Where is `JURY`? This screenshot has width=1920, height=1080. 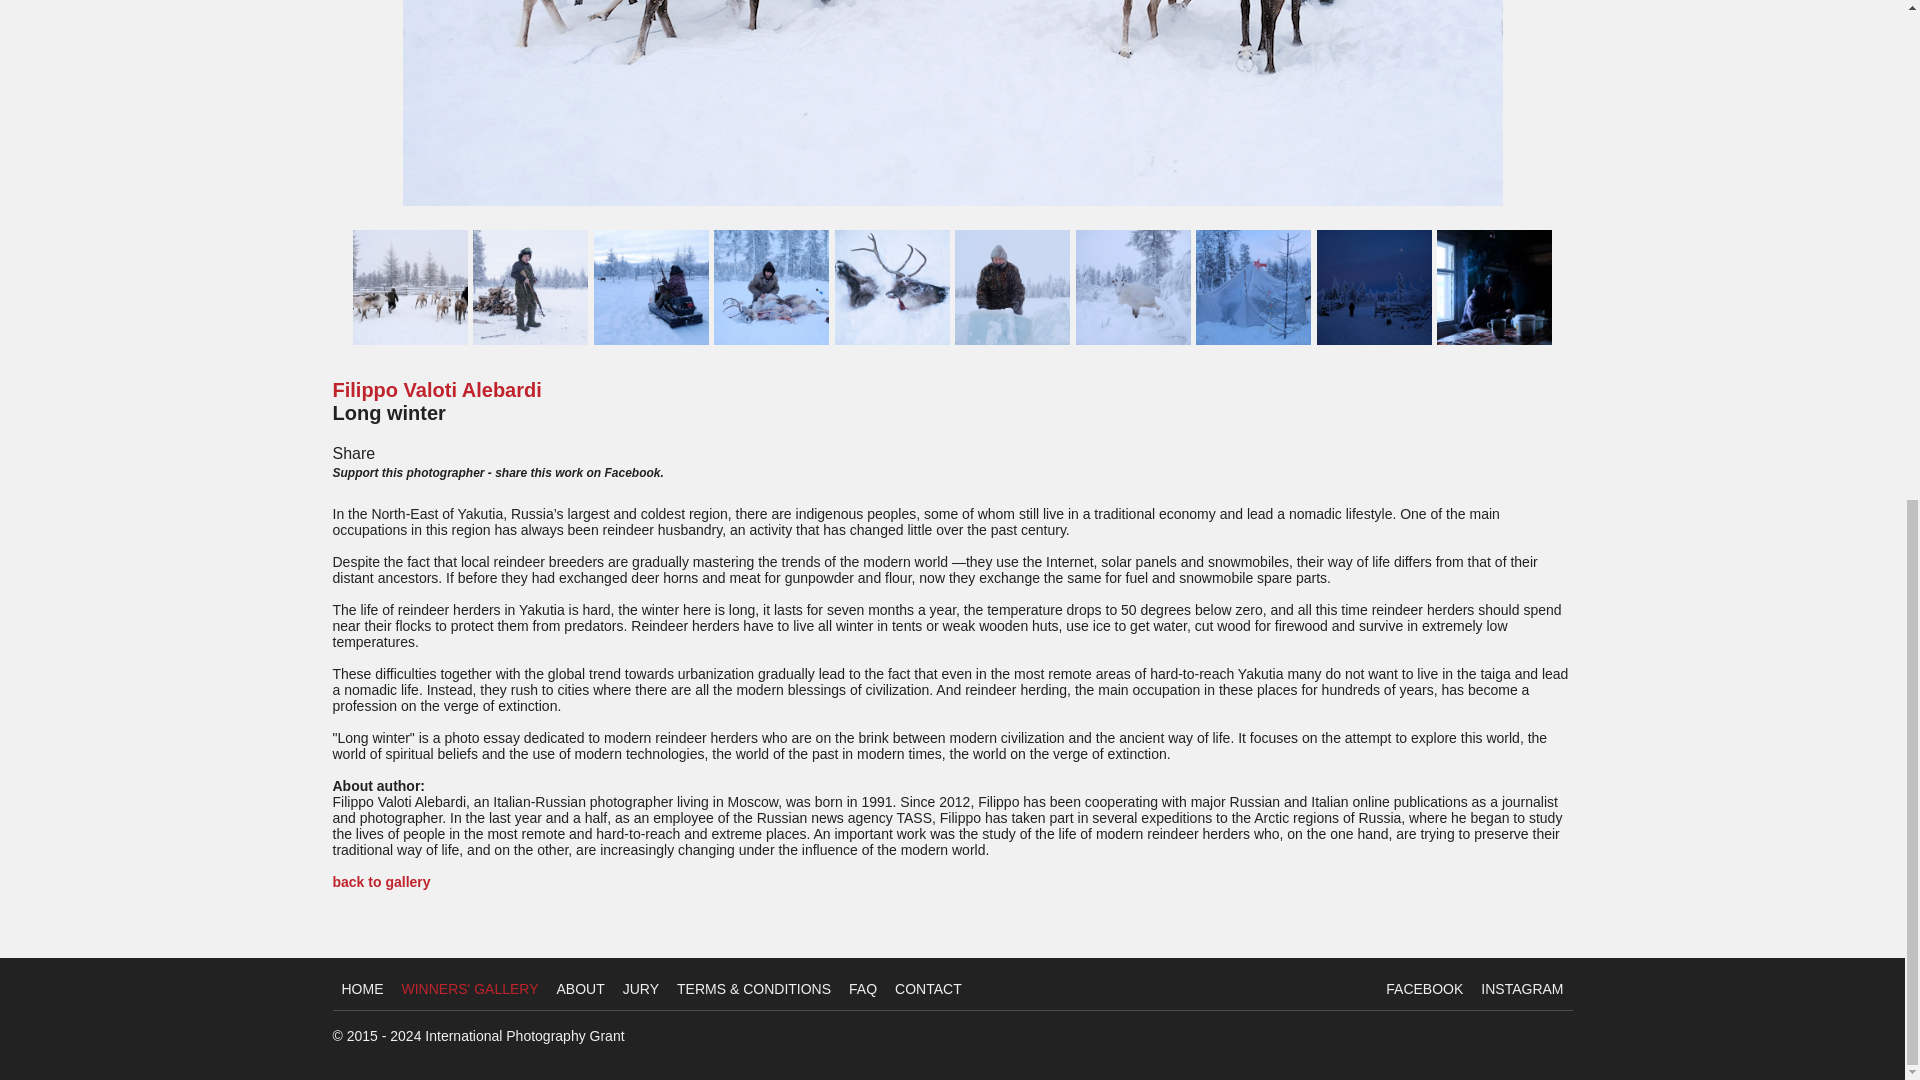 JURY is located at coordinates (640, 988).